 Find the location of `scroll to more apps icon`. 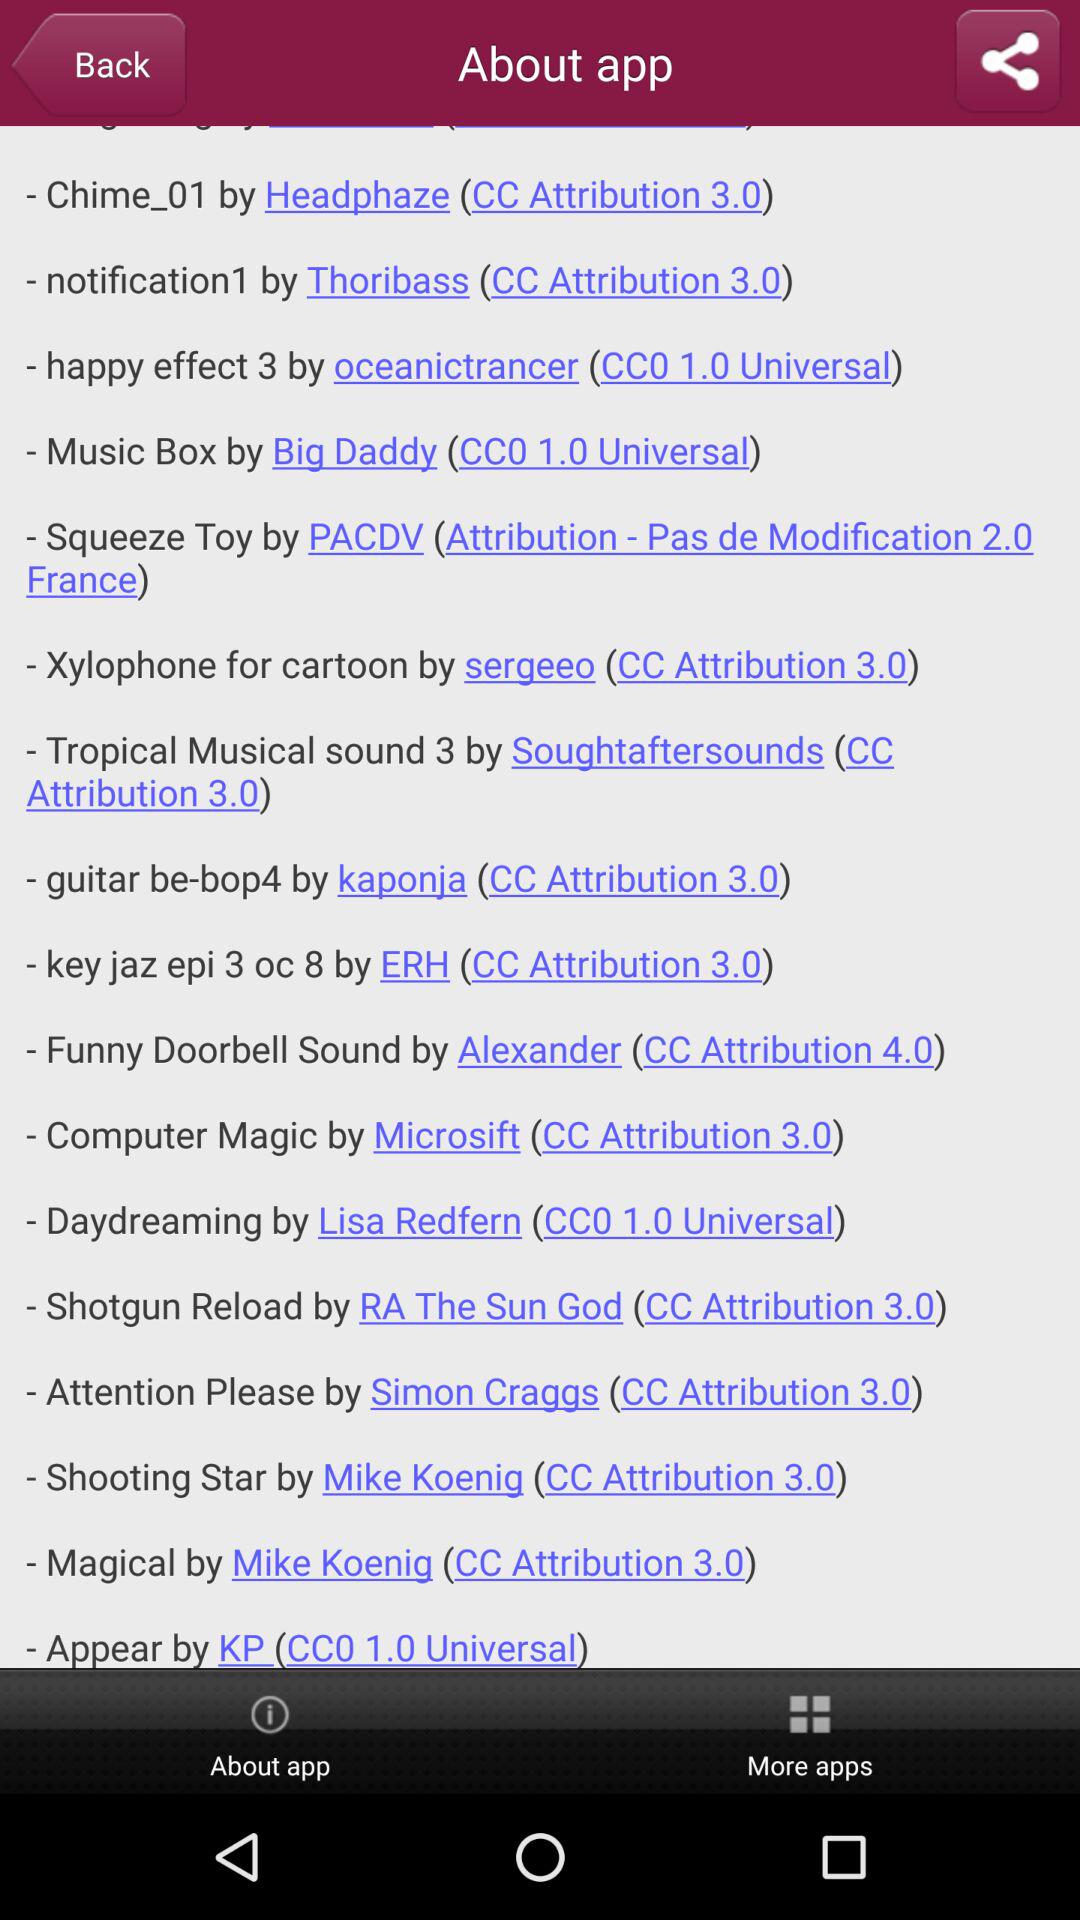

scroll to more apps icon is located at coordinates (810, 1733).